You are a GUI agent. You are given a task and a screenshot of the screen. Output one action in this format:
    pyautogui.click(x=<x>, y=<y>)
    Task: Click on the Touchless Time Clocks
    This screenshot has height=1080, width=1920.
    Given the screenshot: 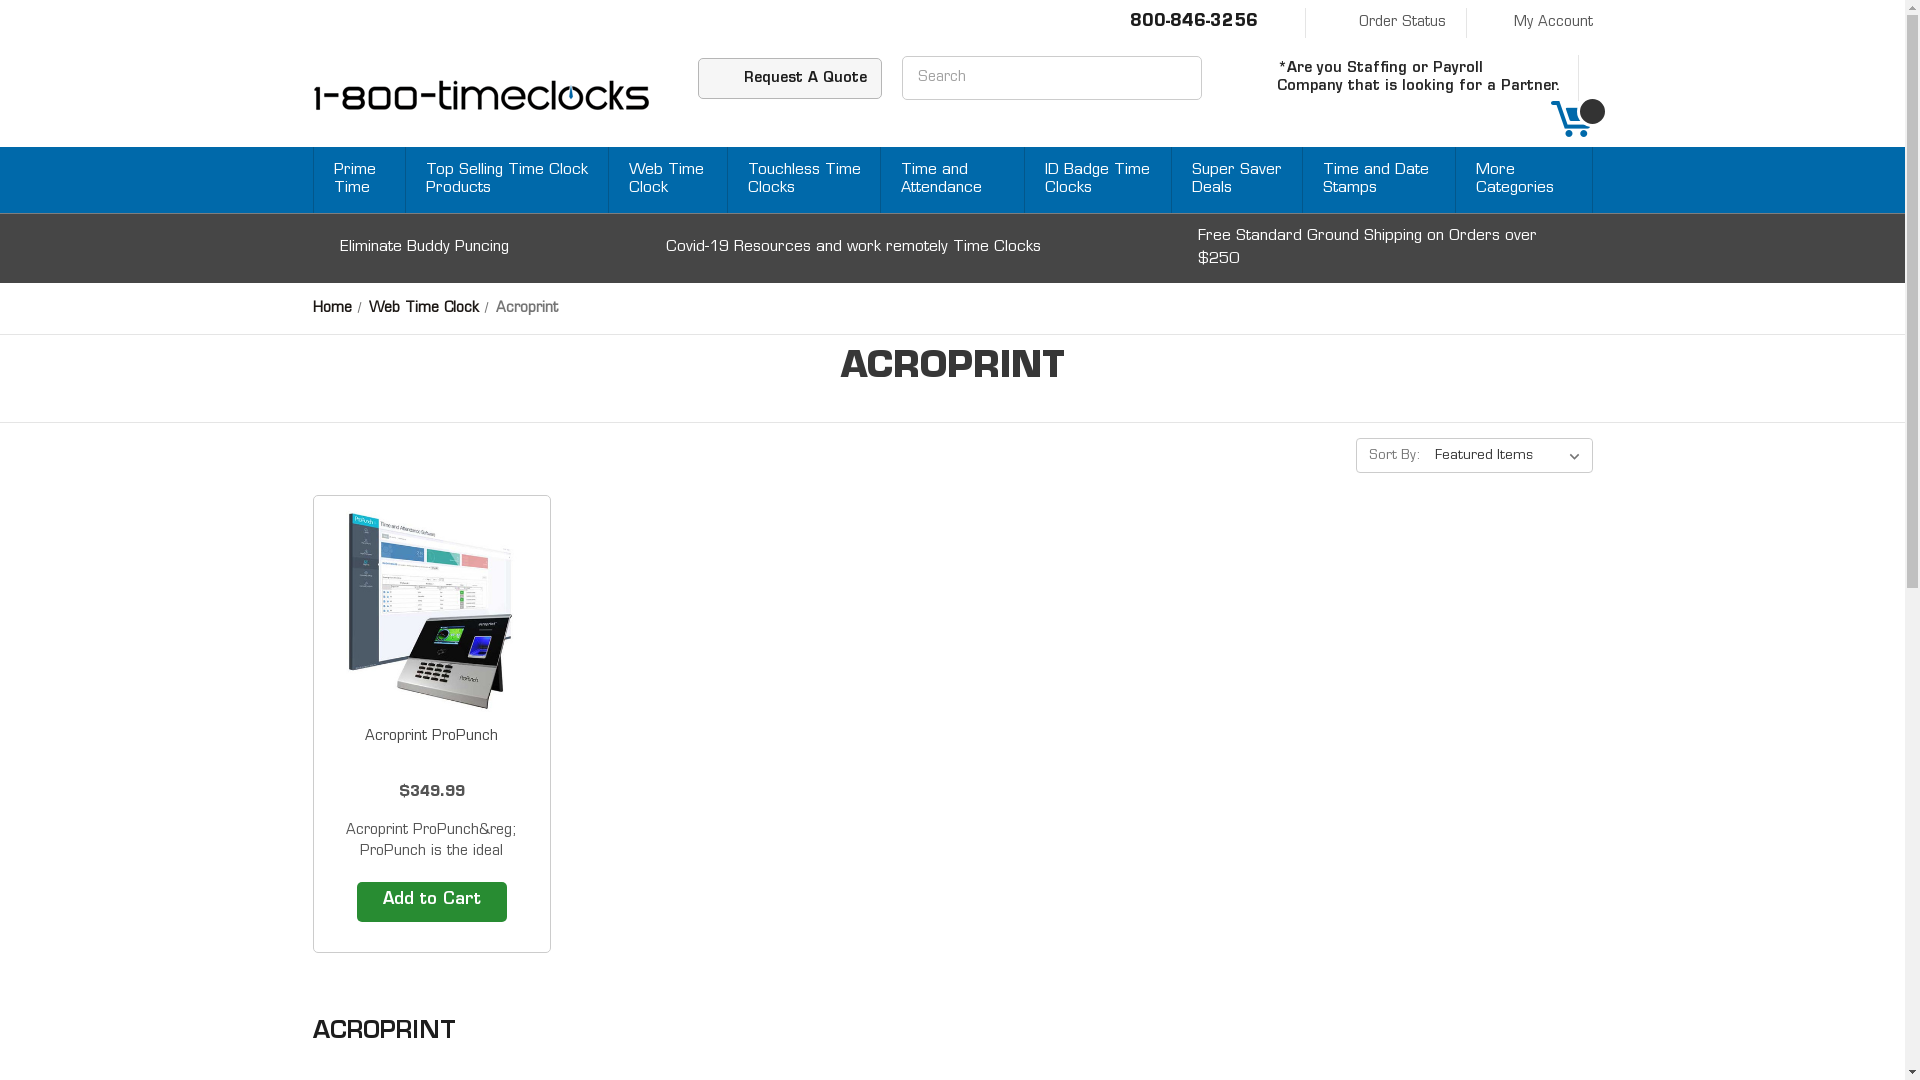 What is the action you would take?
    pyautogui.click(x=809, y=180)
    